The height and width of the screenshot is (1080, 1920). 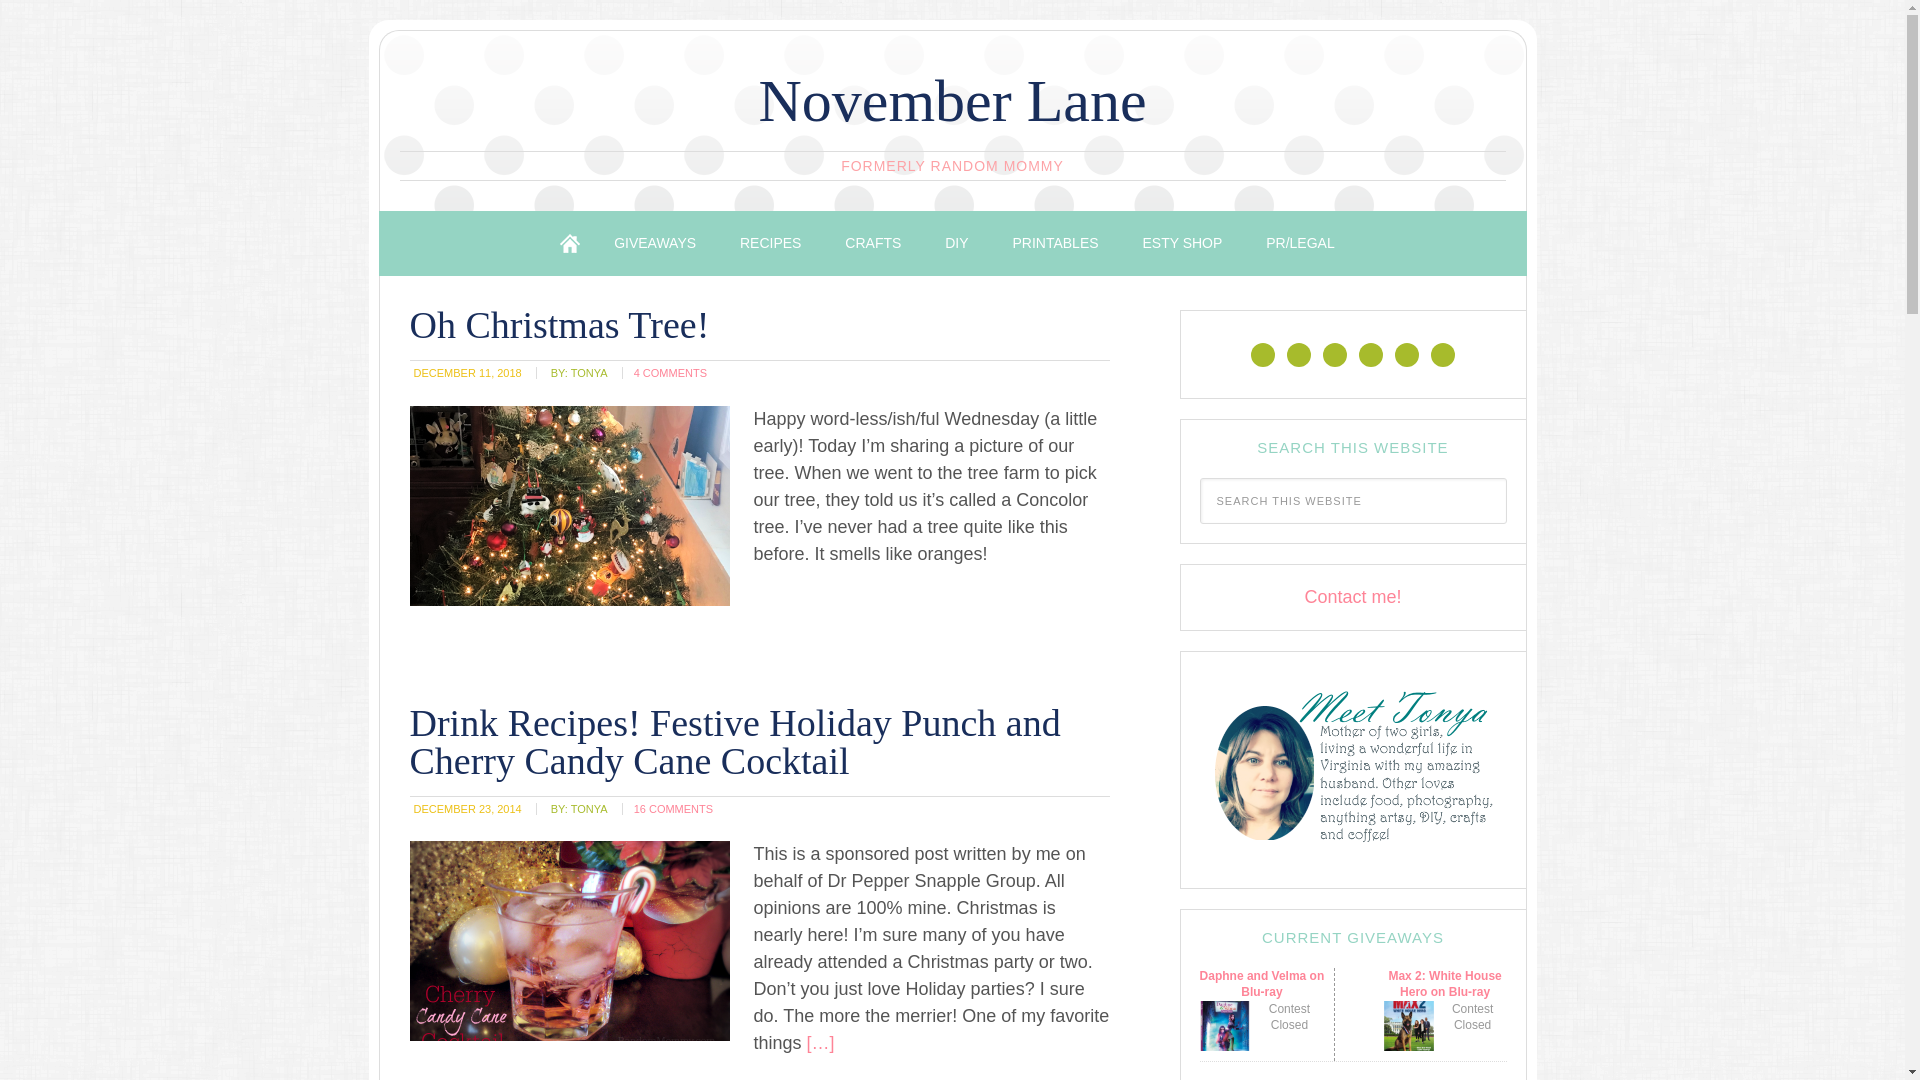 I want to click on Oh Christmas Tree!, so click(x=560, y=324).